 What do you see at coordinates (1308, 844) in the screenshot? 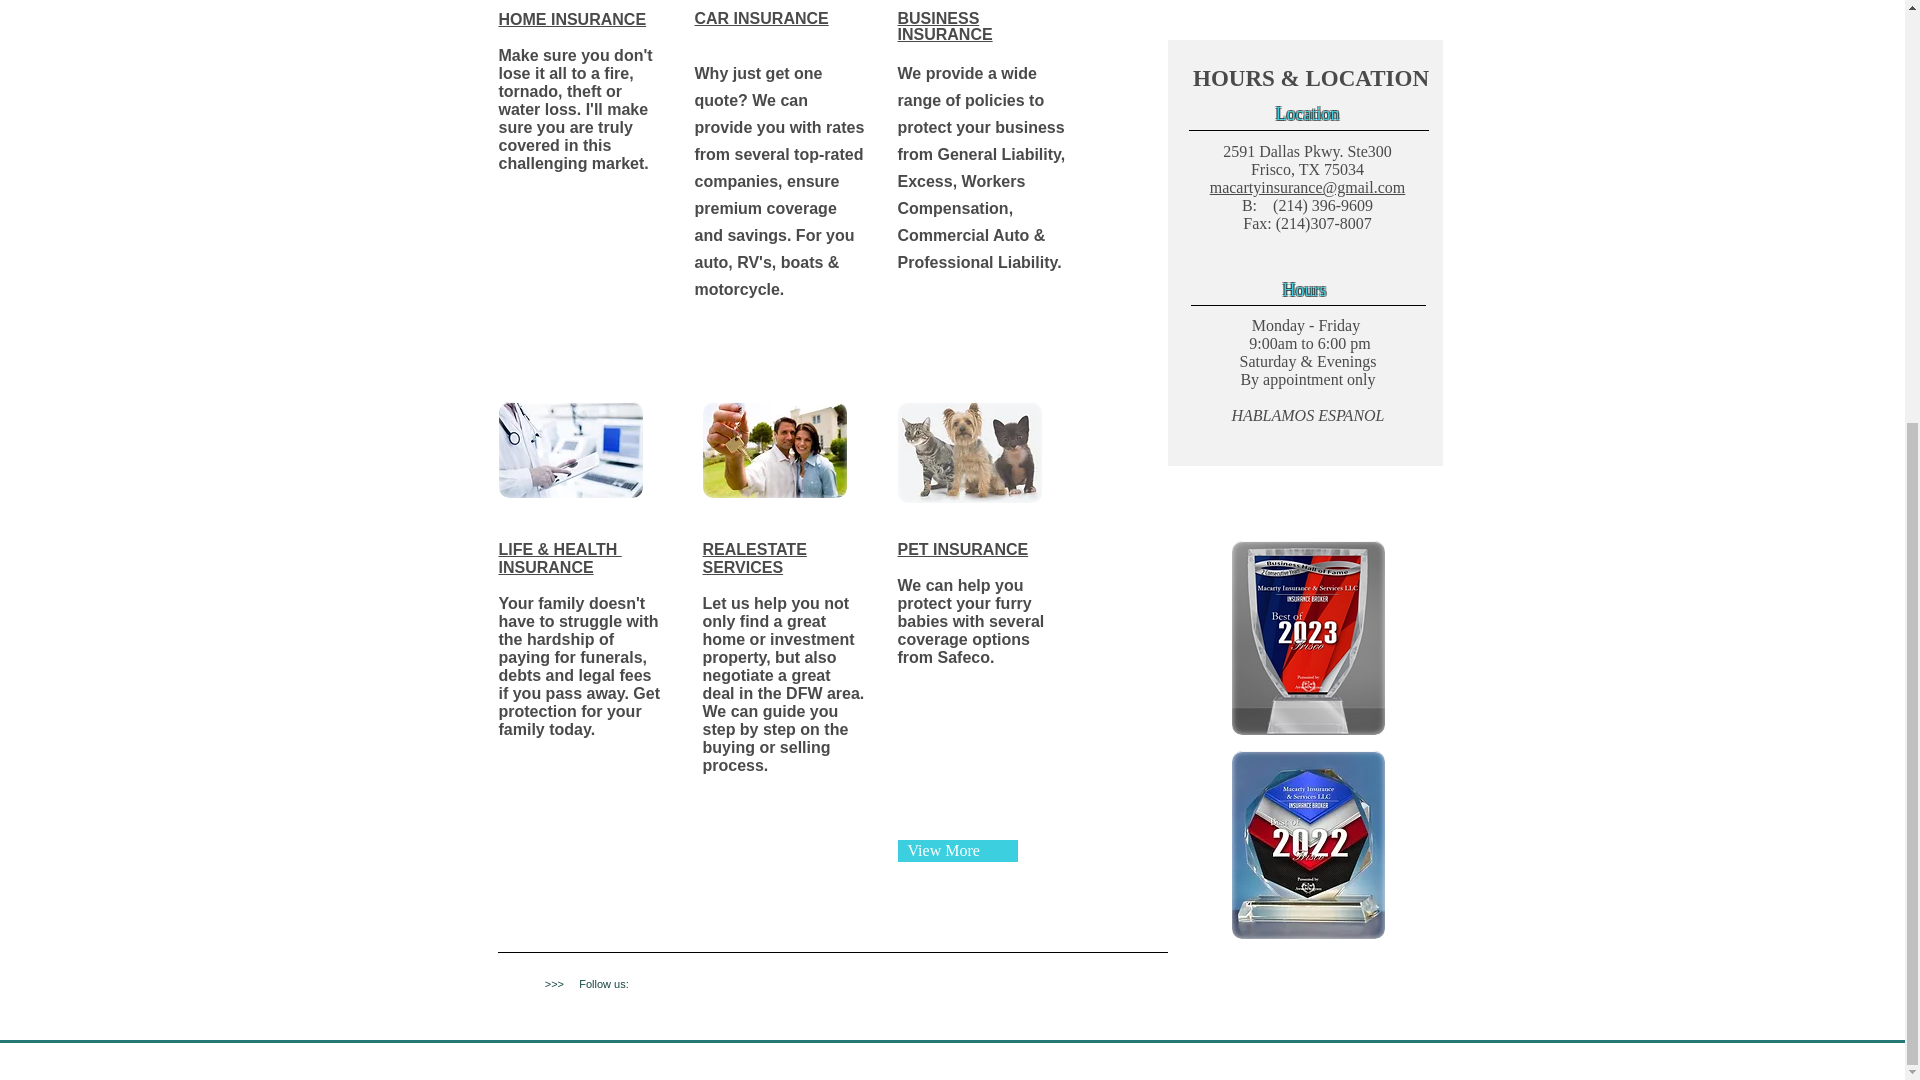
I see `AWARD` at bounding box center [1308, 844].